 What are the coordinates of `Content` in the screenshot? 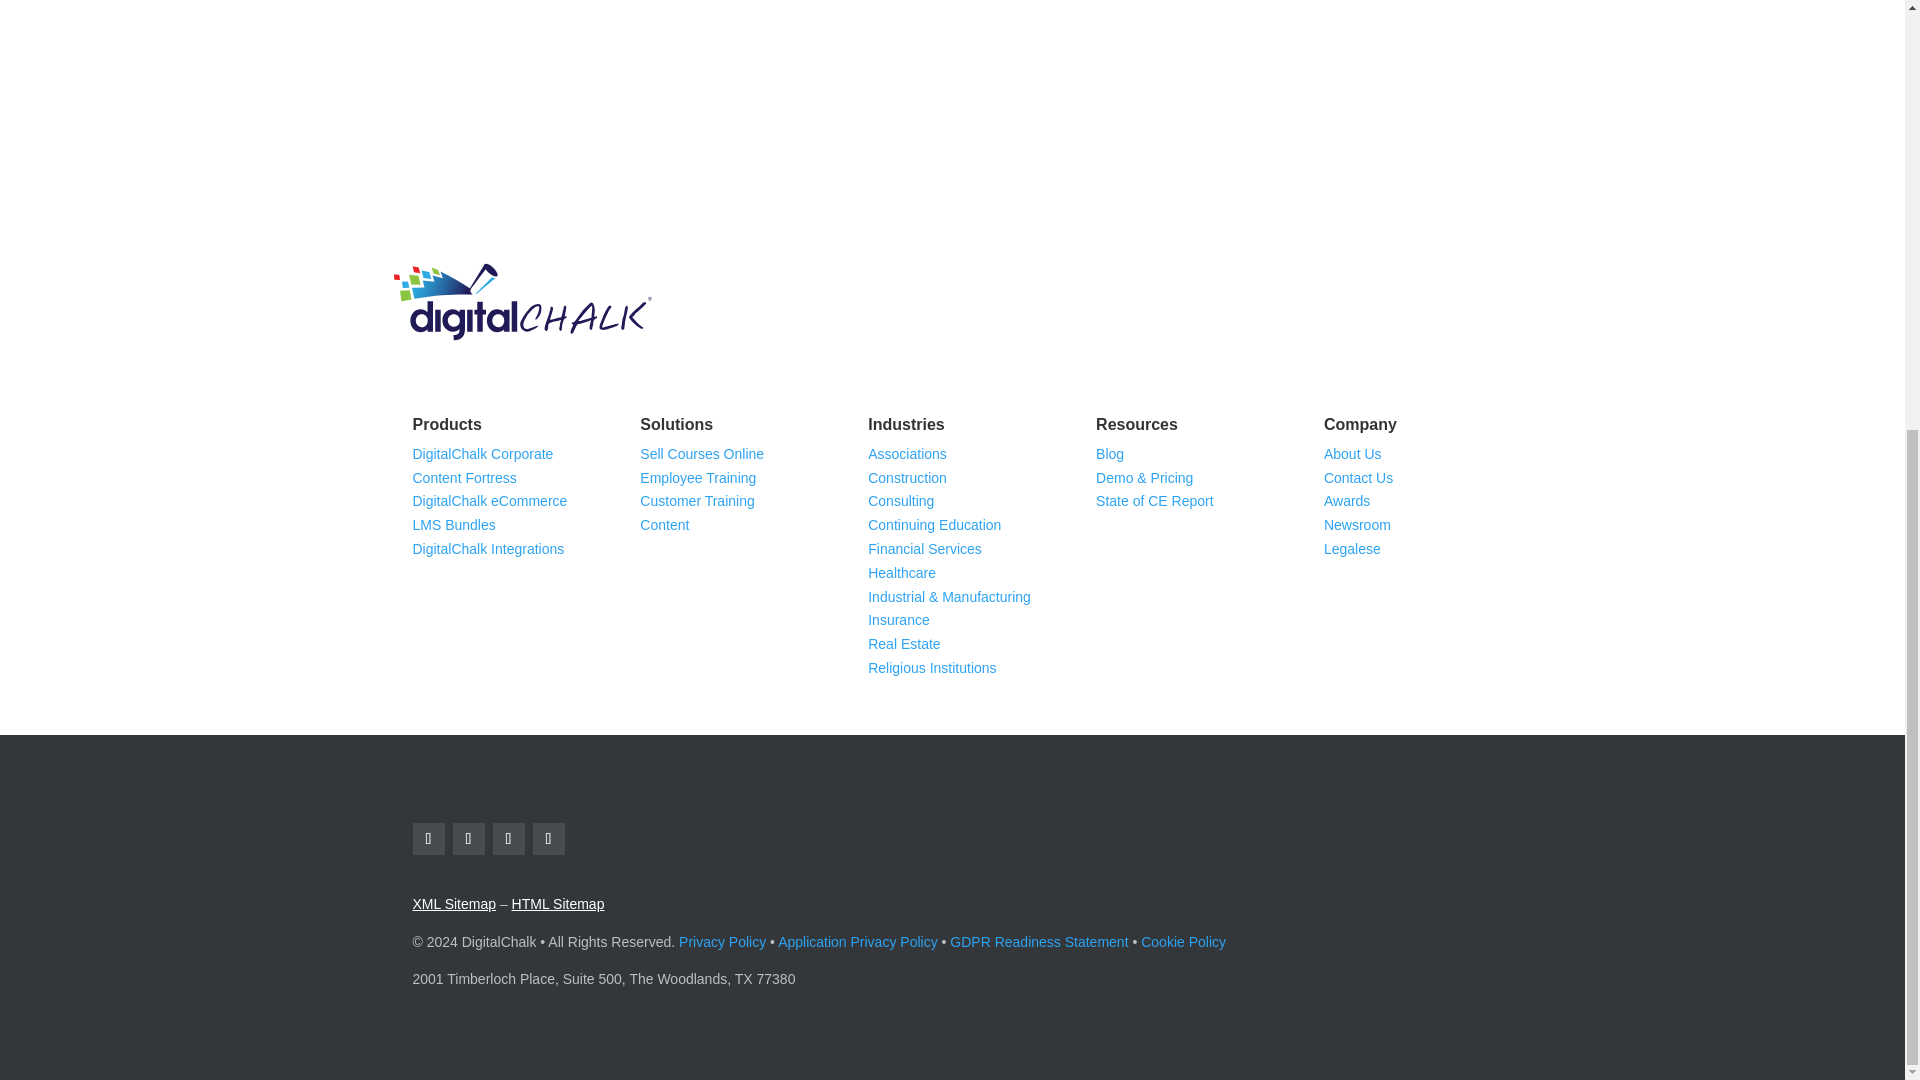 It's located at (664, 525).